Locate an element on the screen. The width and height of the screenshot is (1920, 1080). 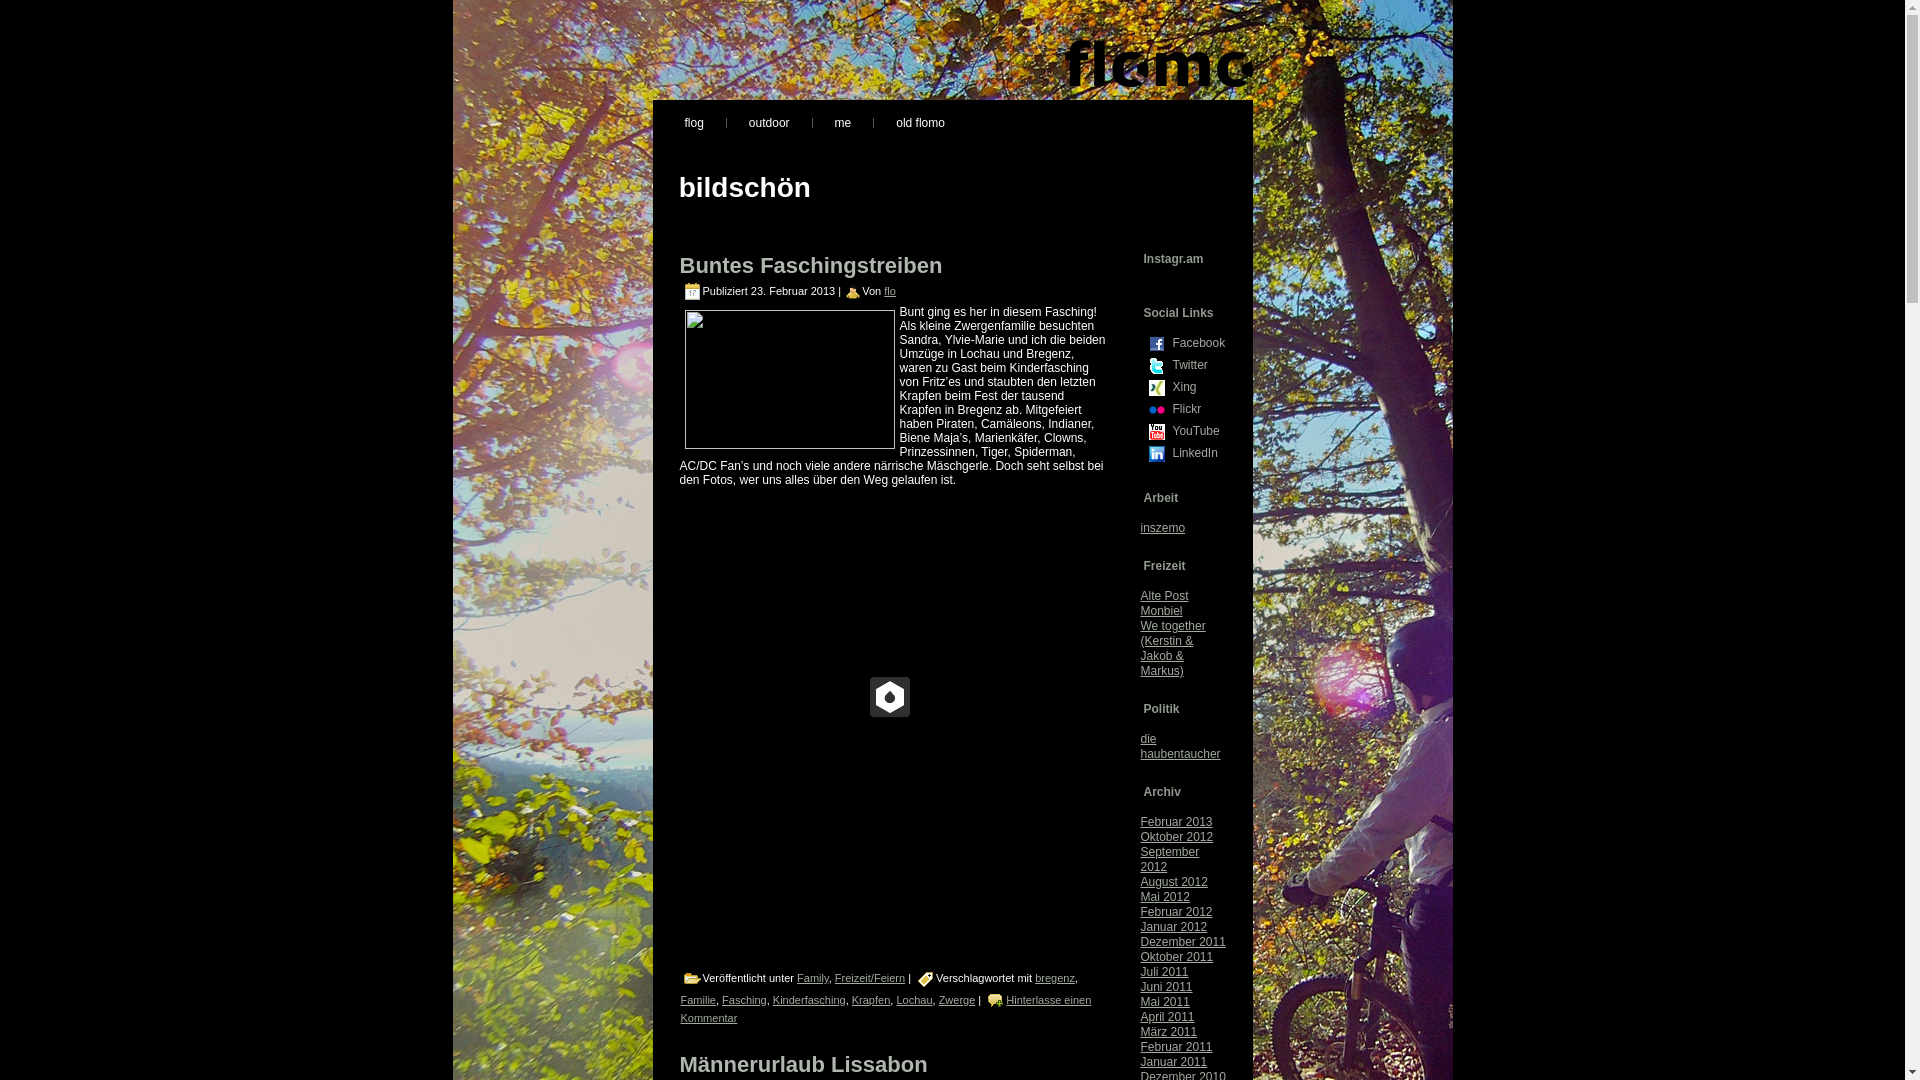
YouTube is located at coordinates (1198, 431).